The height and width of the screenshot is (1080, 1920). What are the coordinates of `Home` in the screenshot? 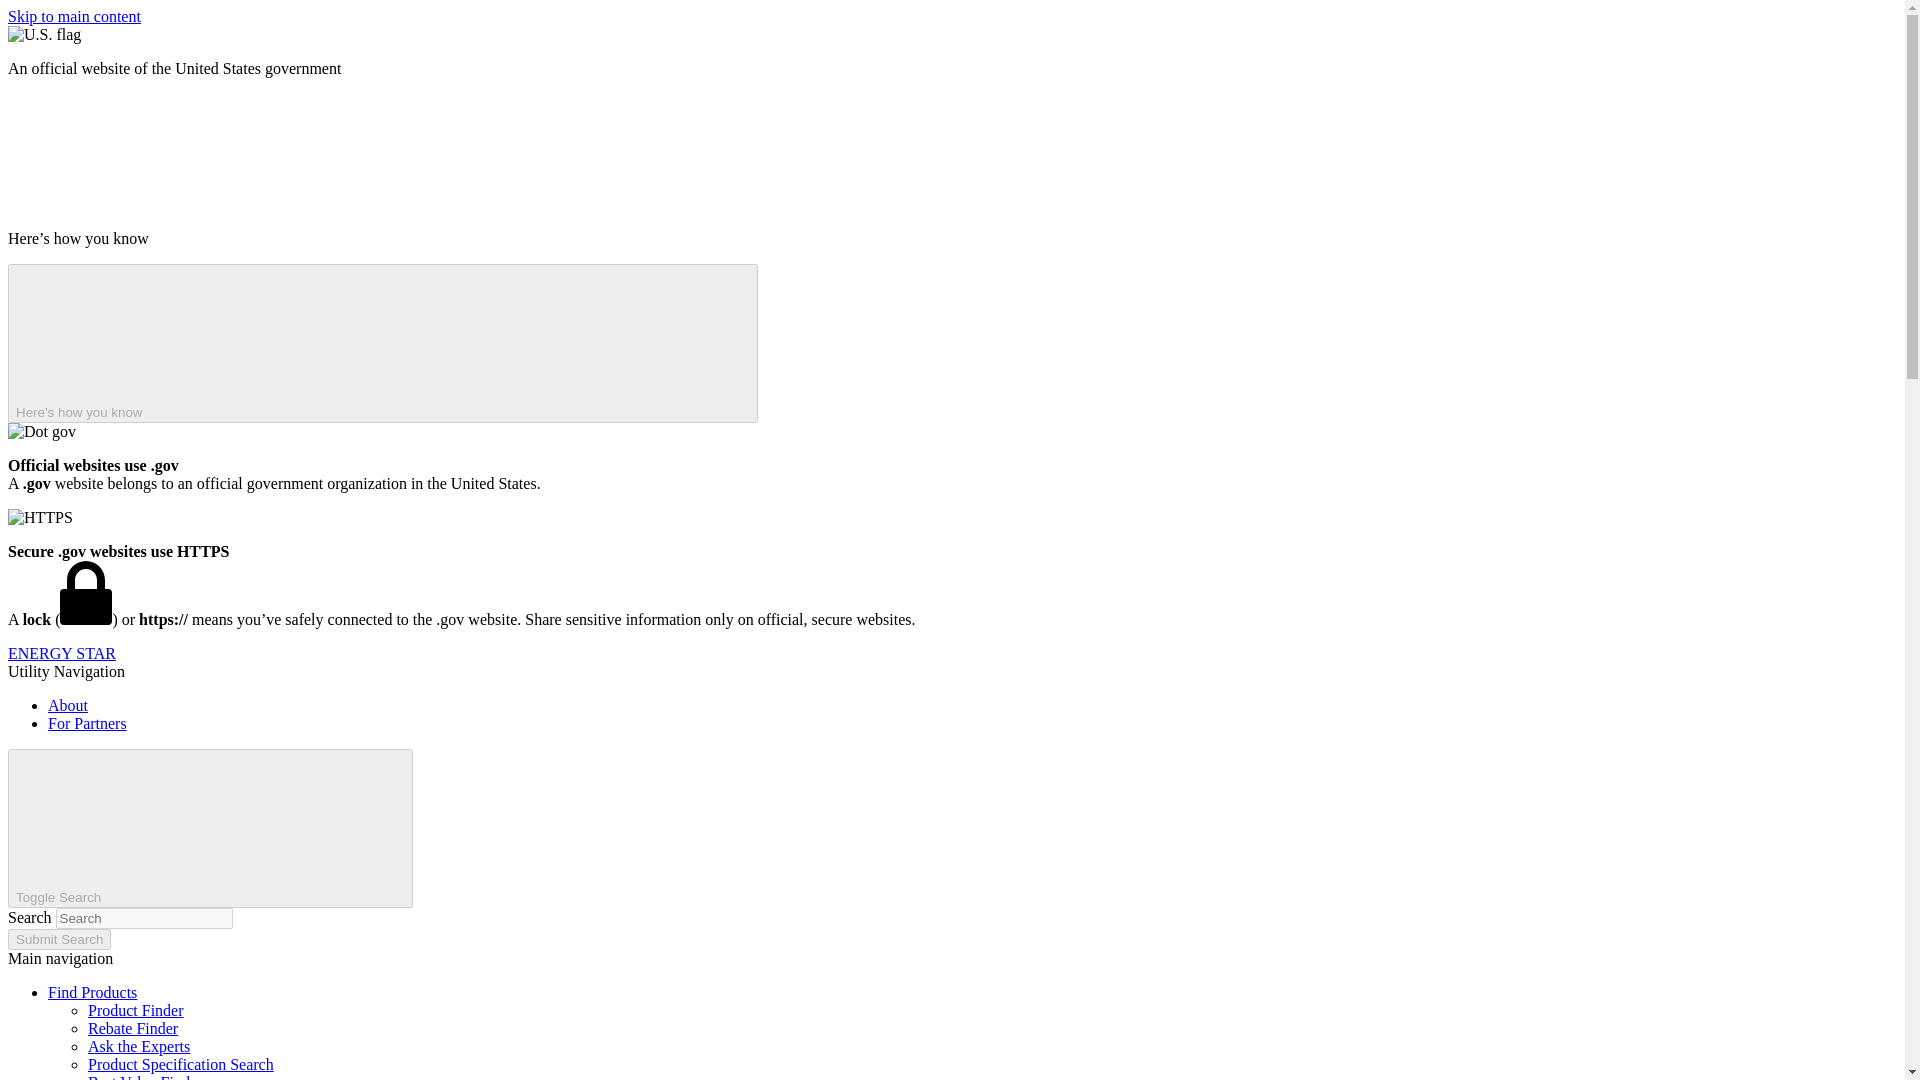 It's located at (61, 653).